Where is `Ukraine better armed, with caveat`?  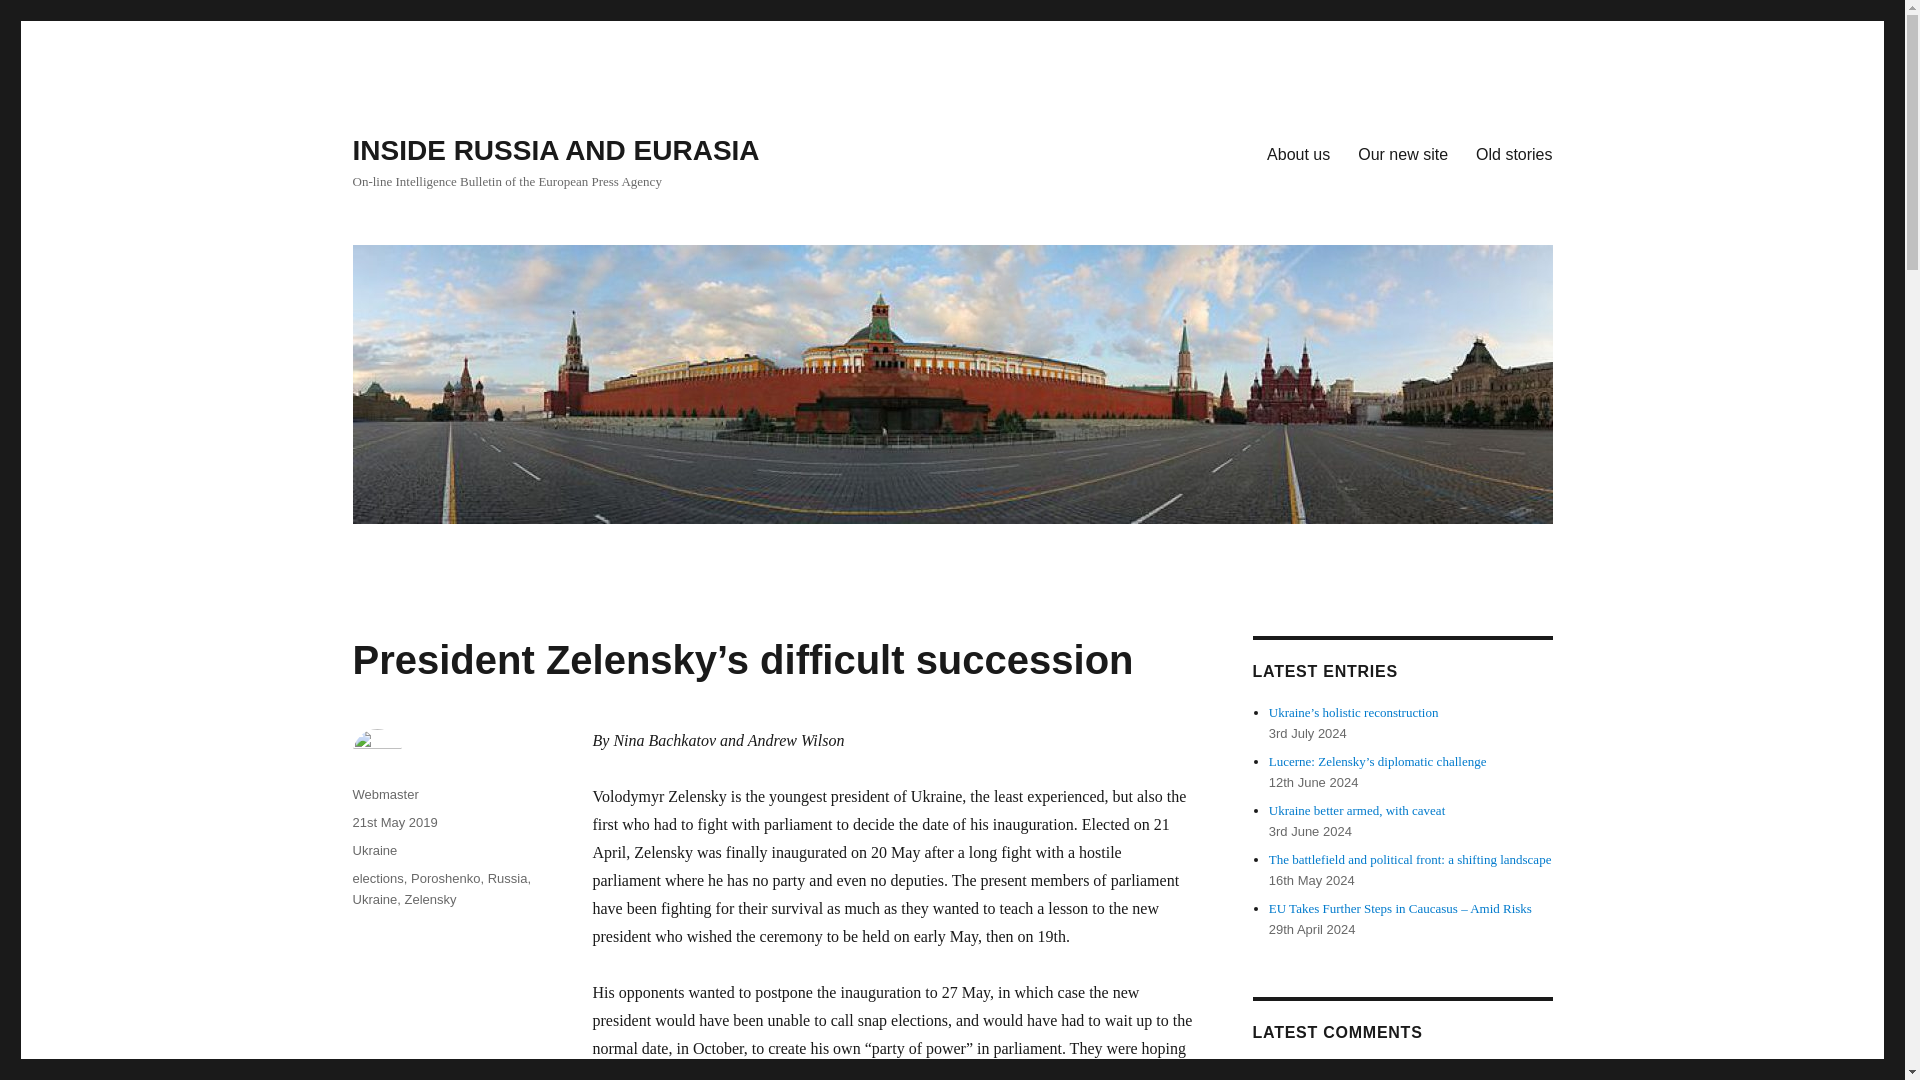
Ukraine better armed, with caveat is located at coordinates (1357, 810).